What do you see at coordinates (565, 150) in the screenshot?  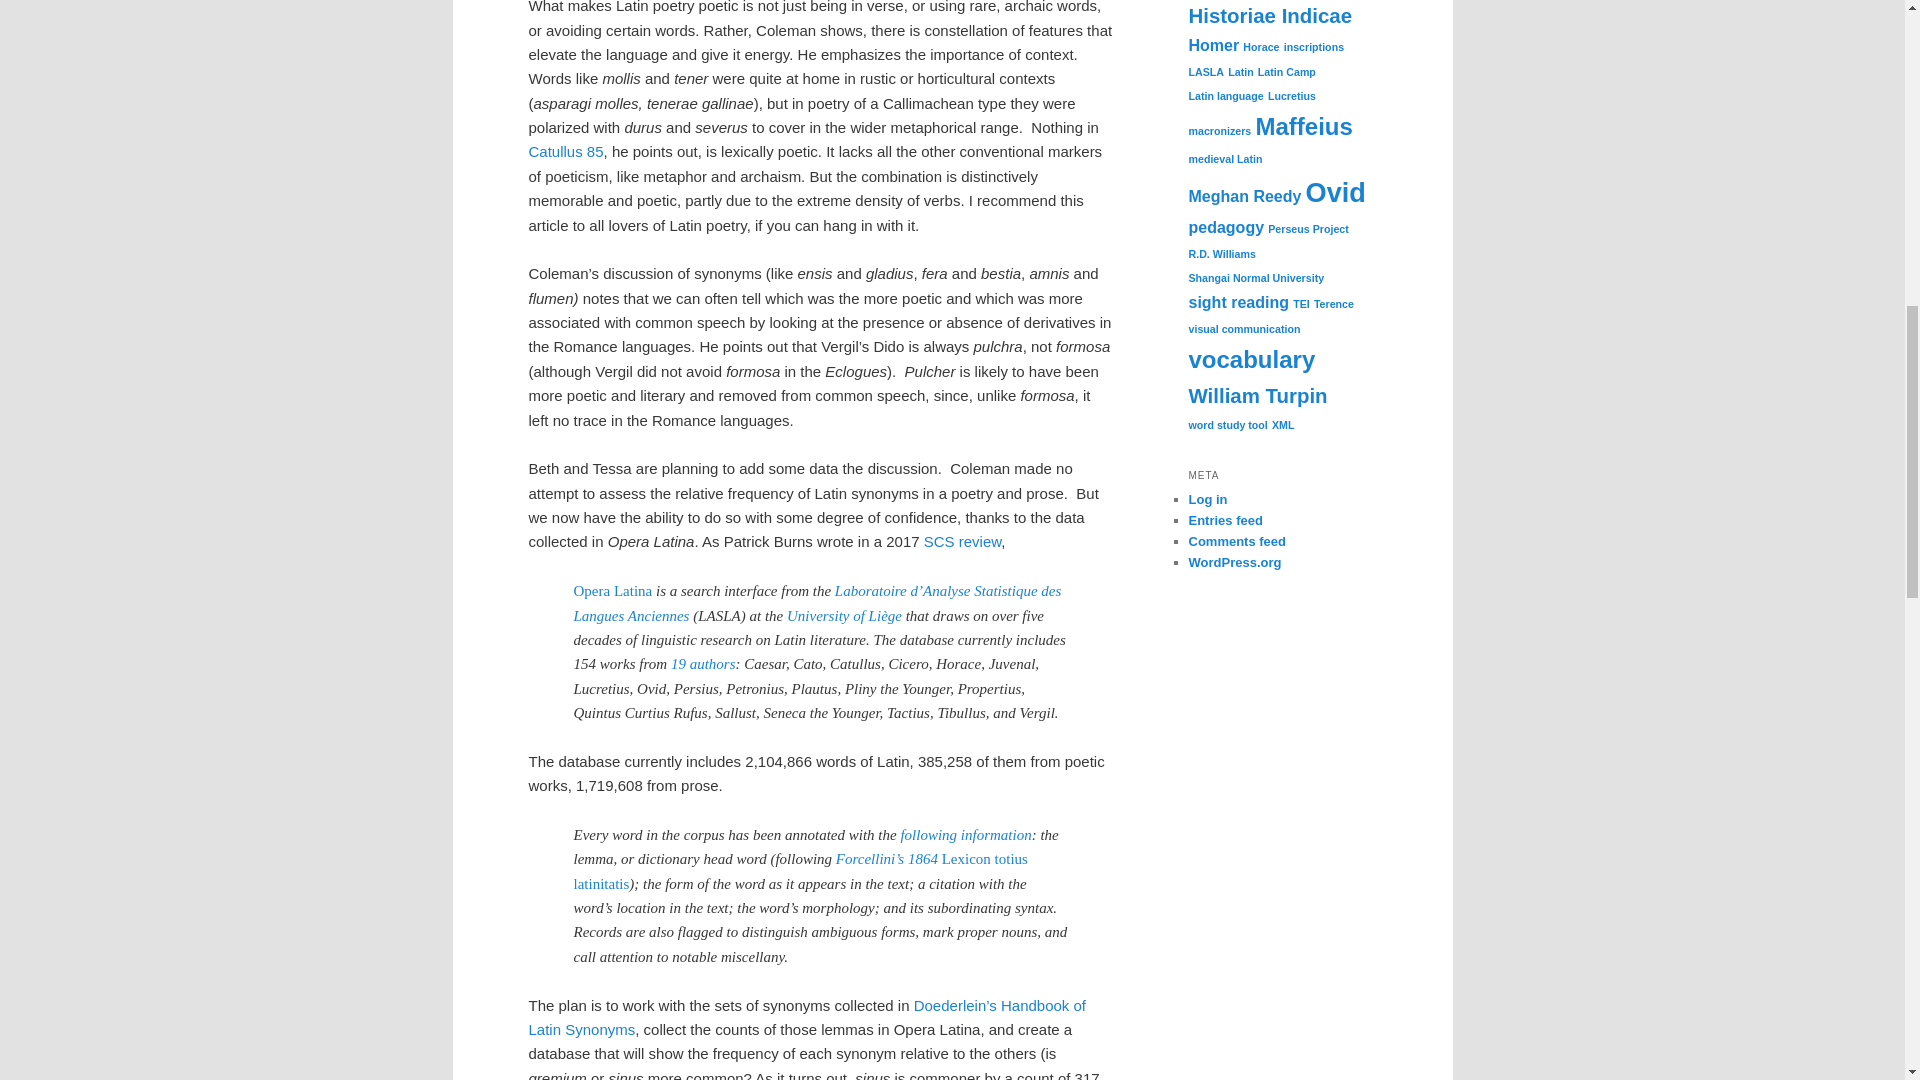 I see `Catullus 85` at bounding box center [565, 150].